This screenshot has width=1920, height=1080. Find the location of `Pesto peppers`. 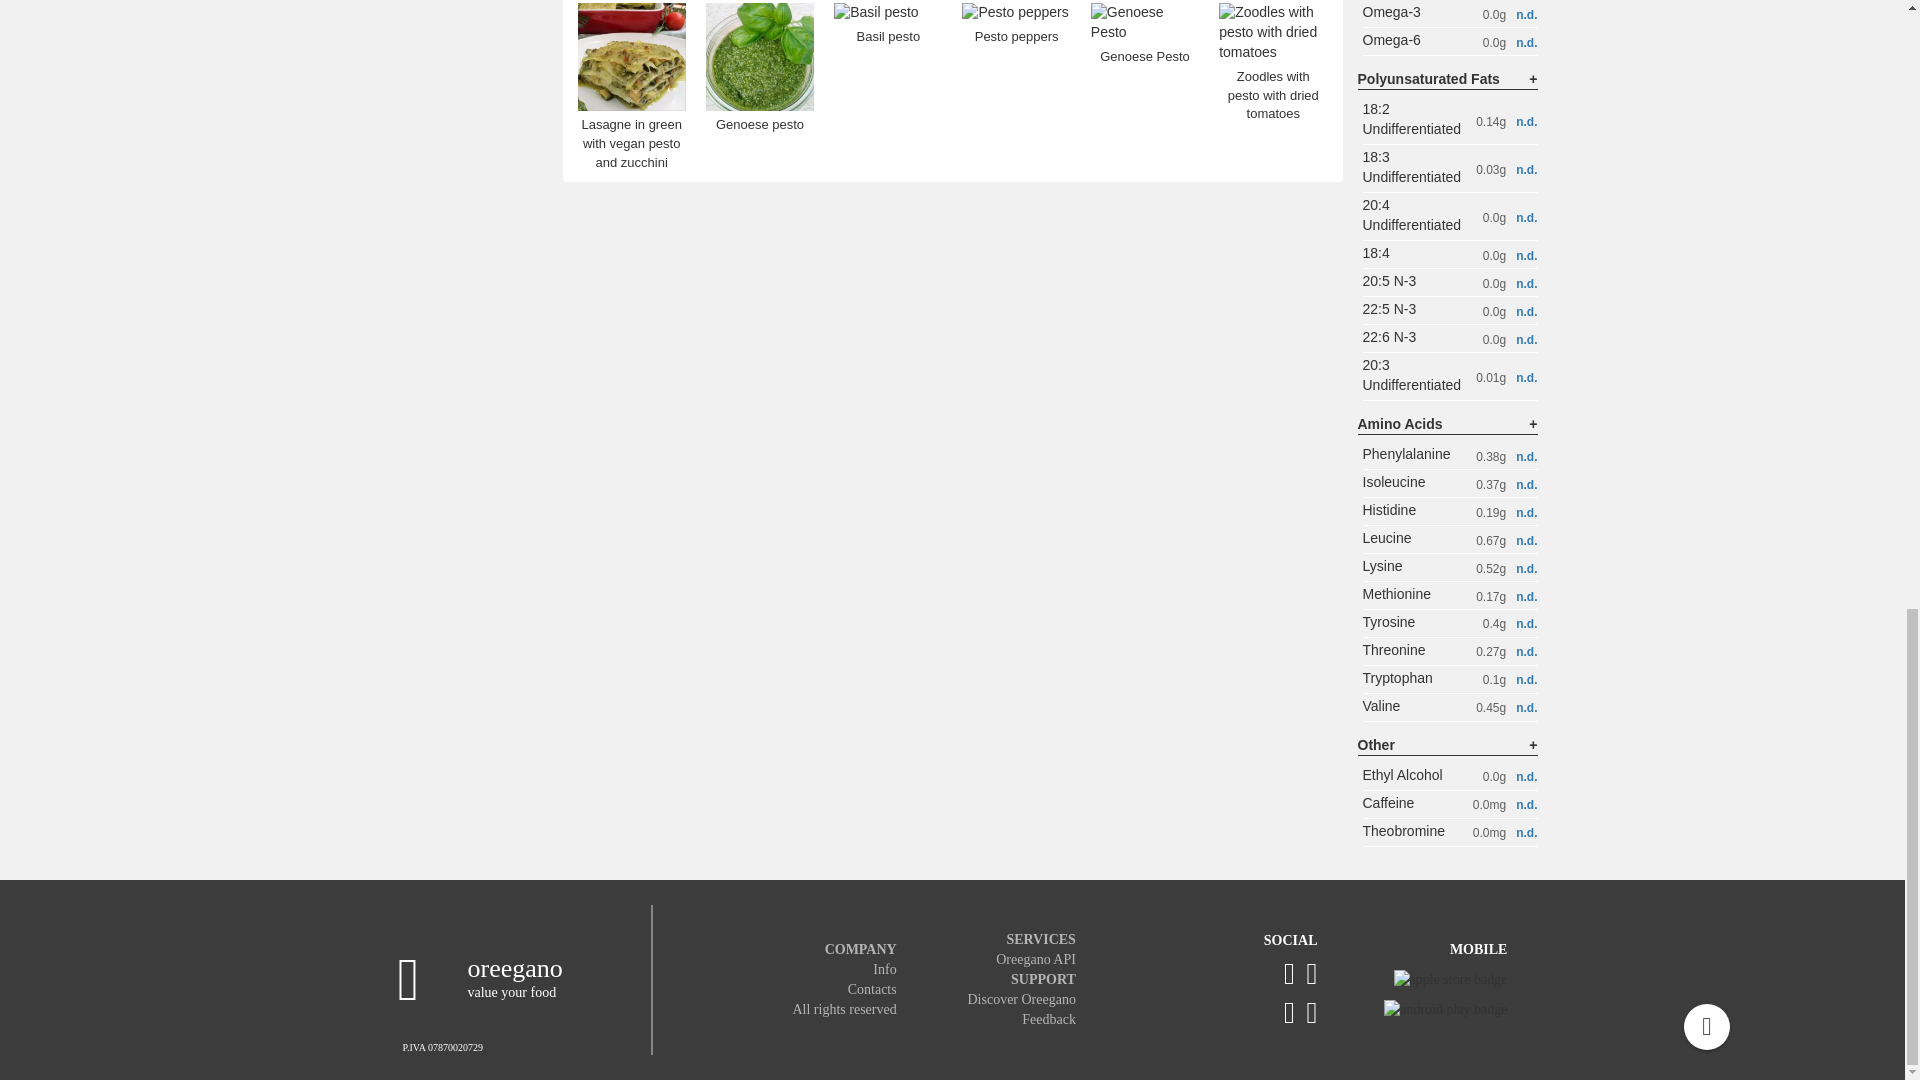

Pesto peppers is located at coordinates (1015, 26).